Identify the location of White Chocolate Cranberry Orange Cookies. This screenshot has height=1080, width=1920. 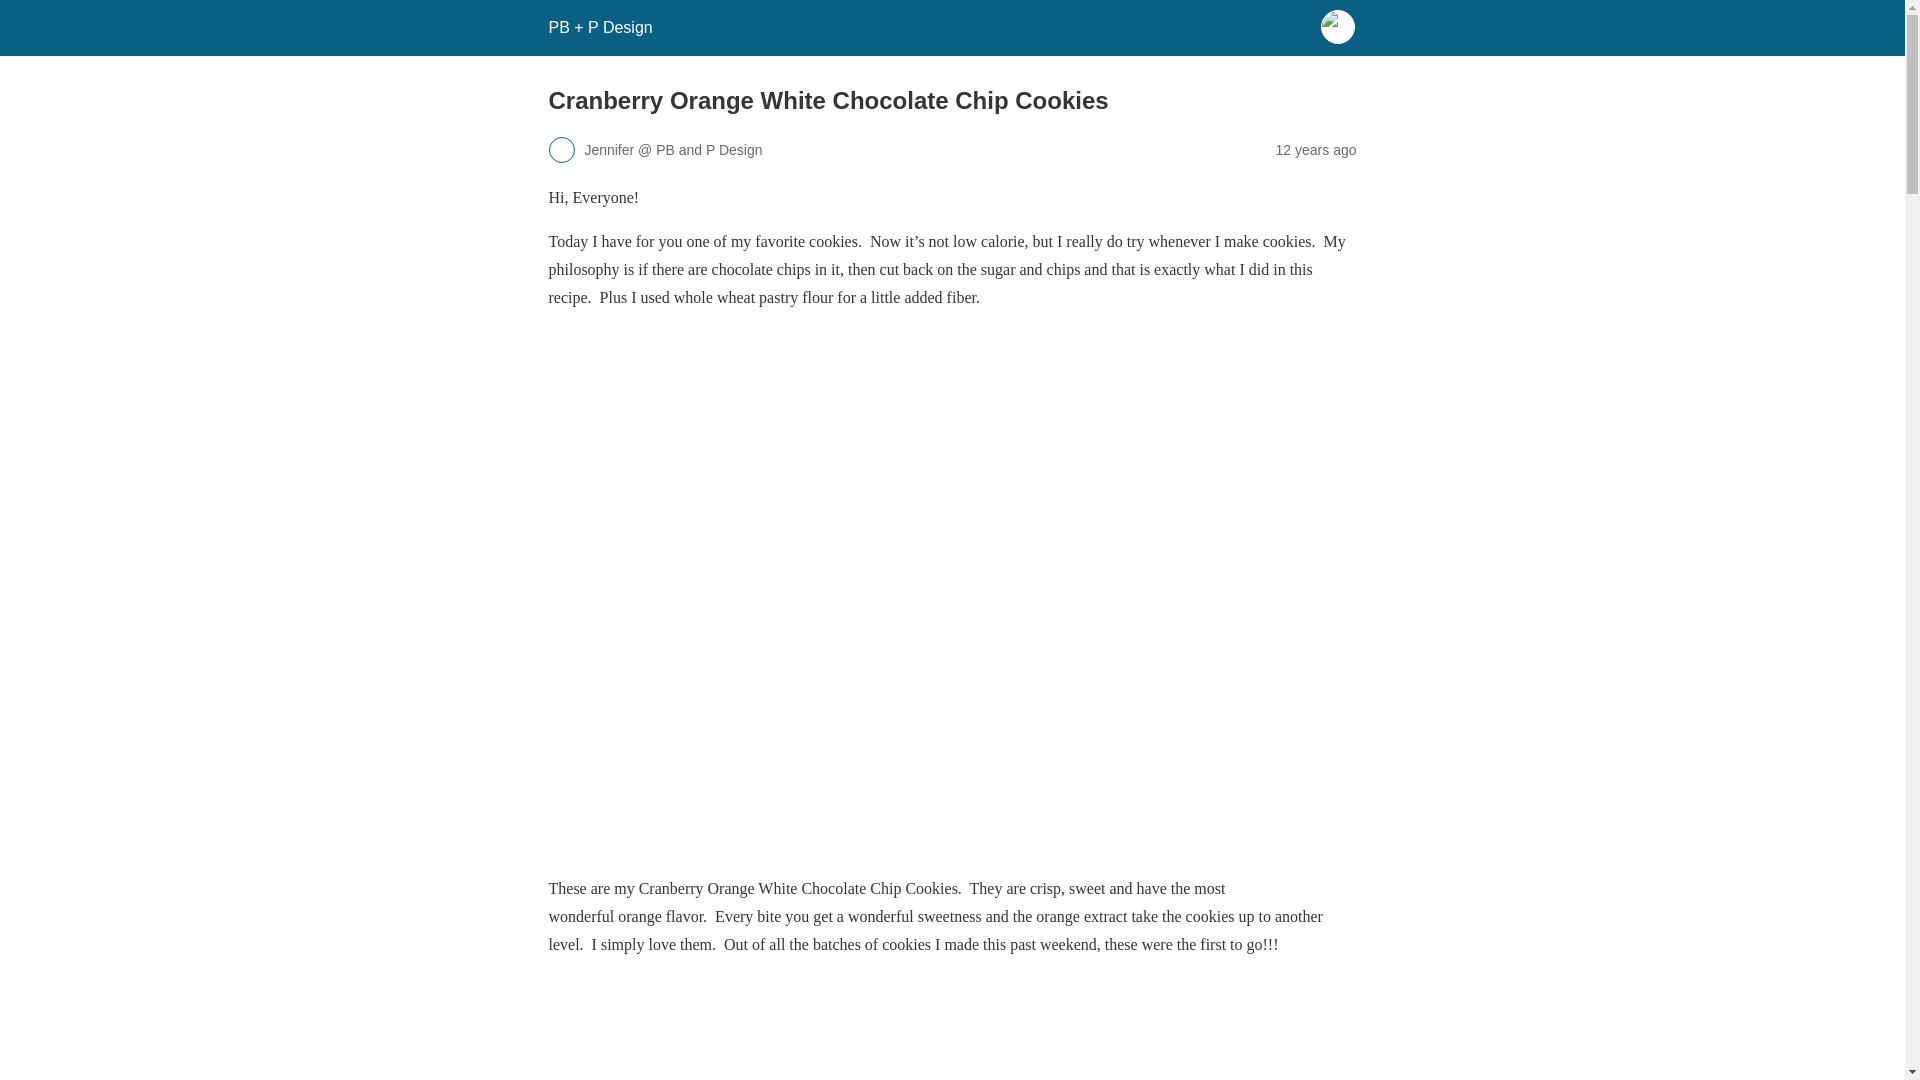
(944, 1028).